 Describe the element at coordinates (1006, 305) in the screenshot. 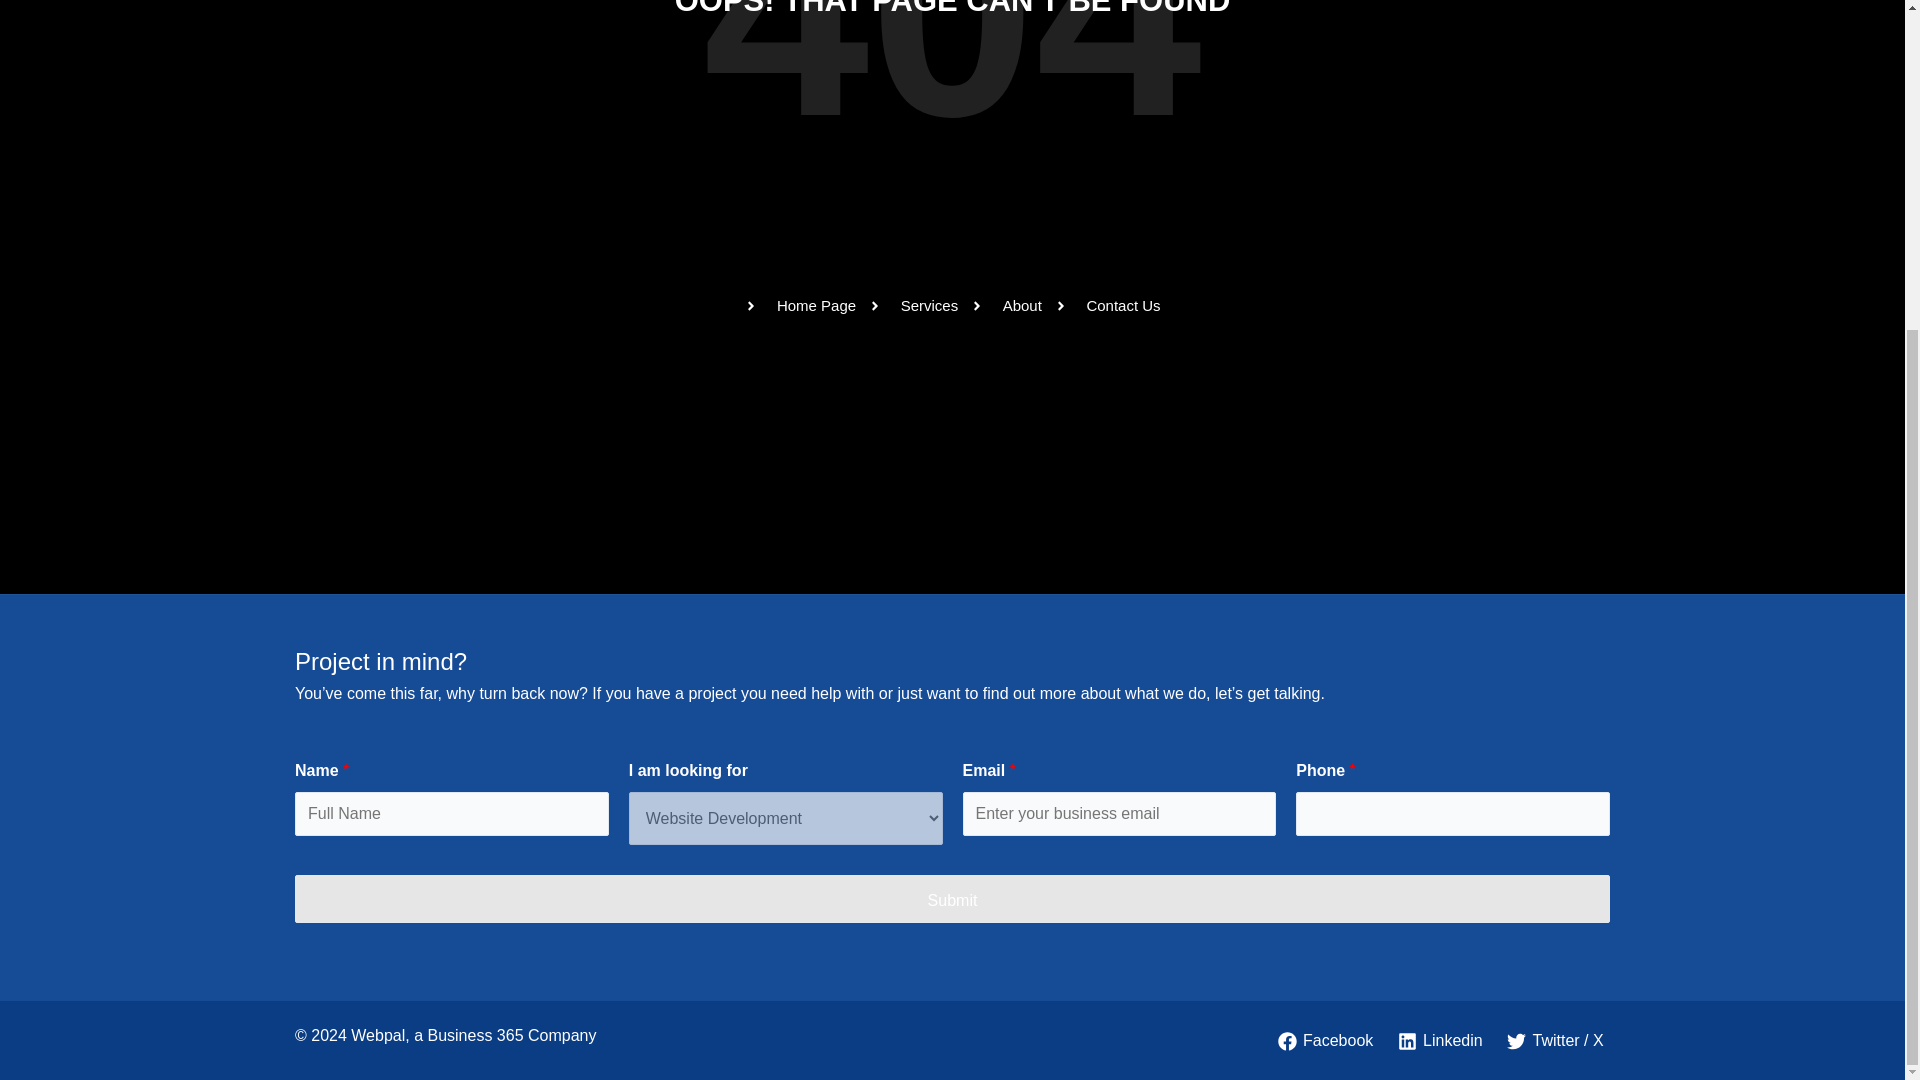

I see `About` at that location.